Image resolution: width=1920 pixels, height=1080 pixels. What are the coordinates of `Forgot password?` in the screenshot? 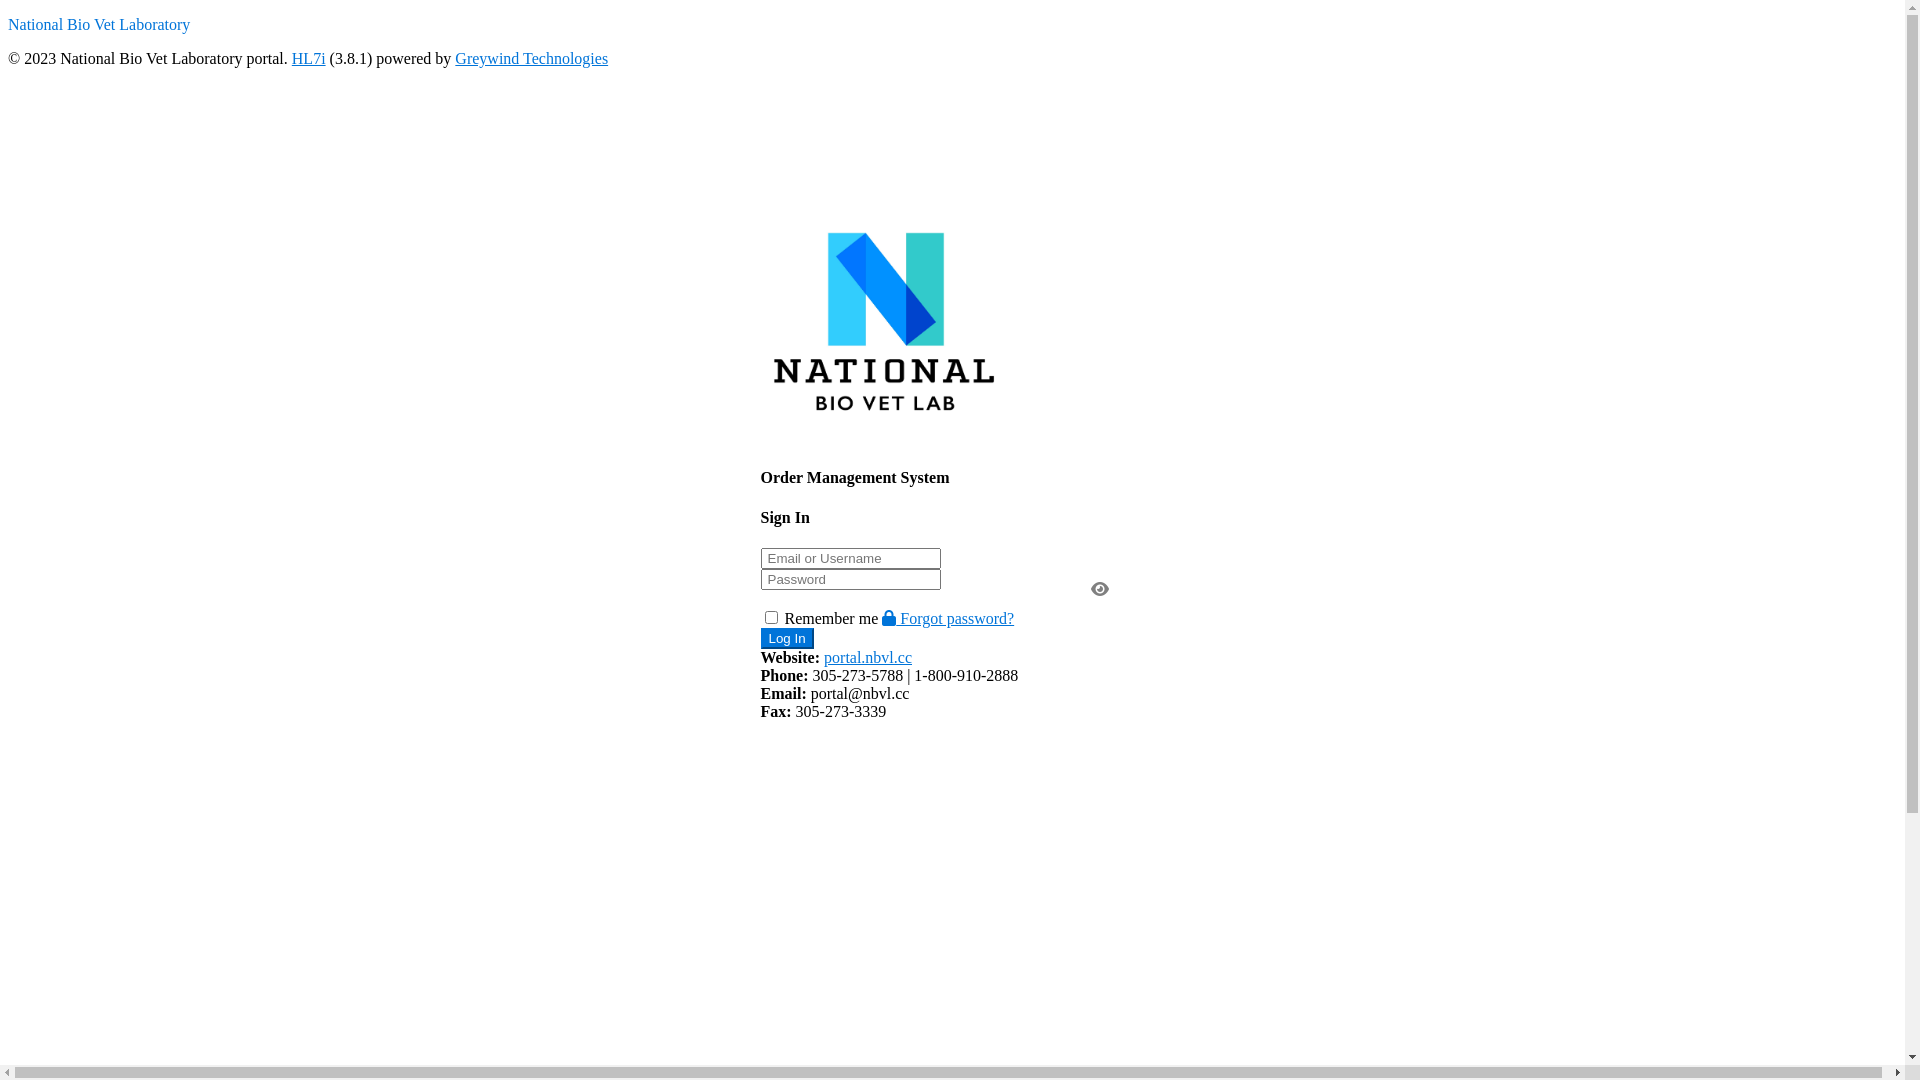 It's located at (948, 618).